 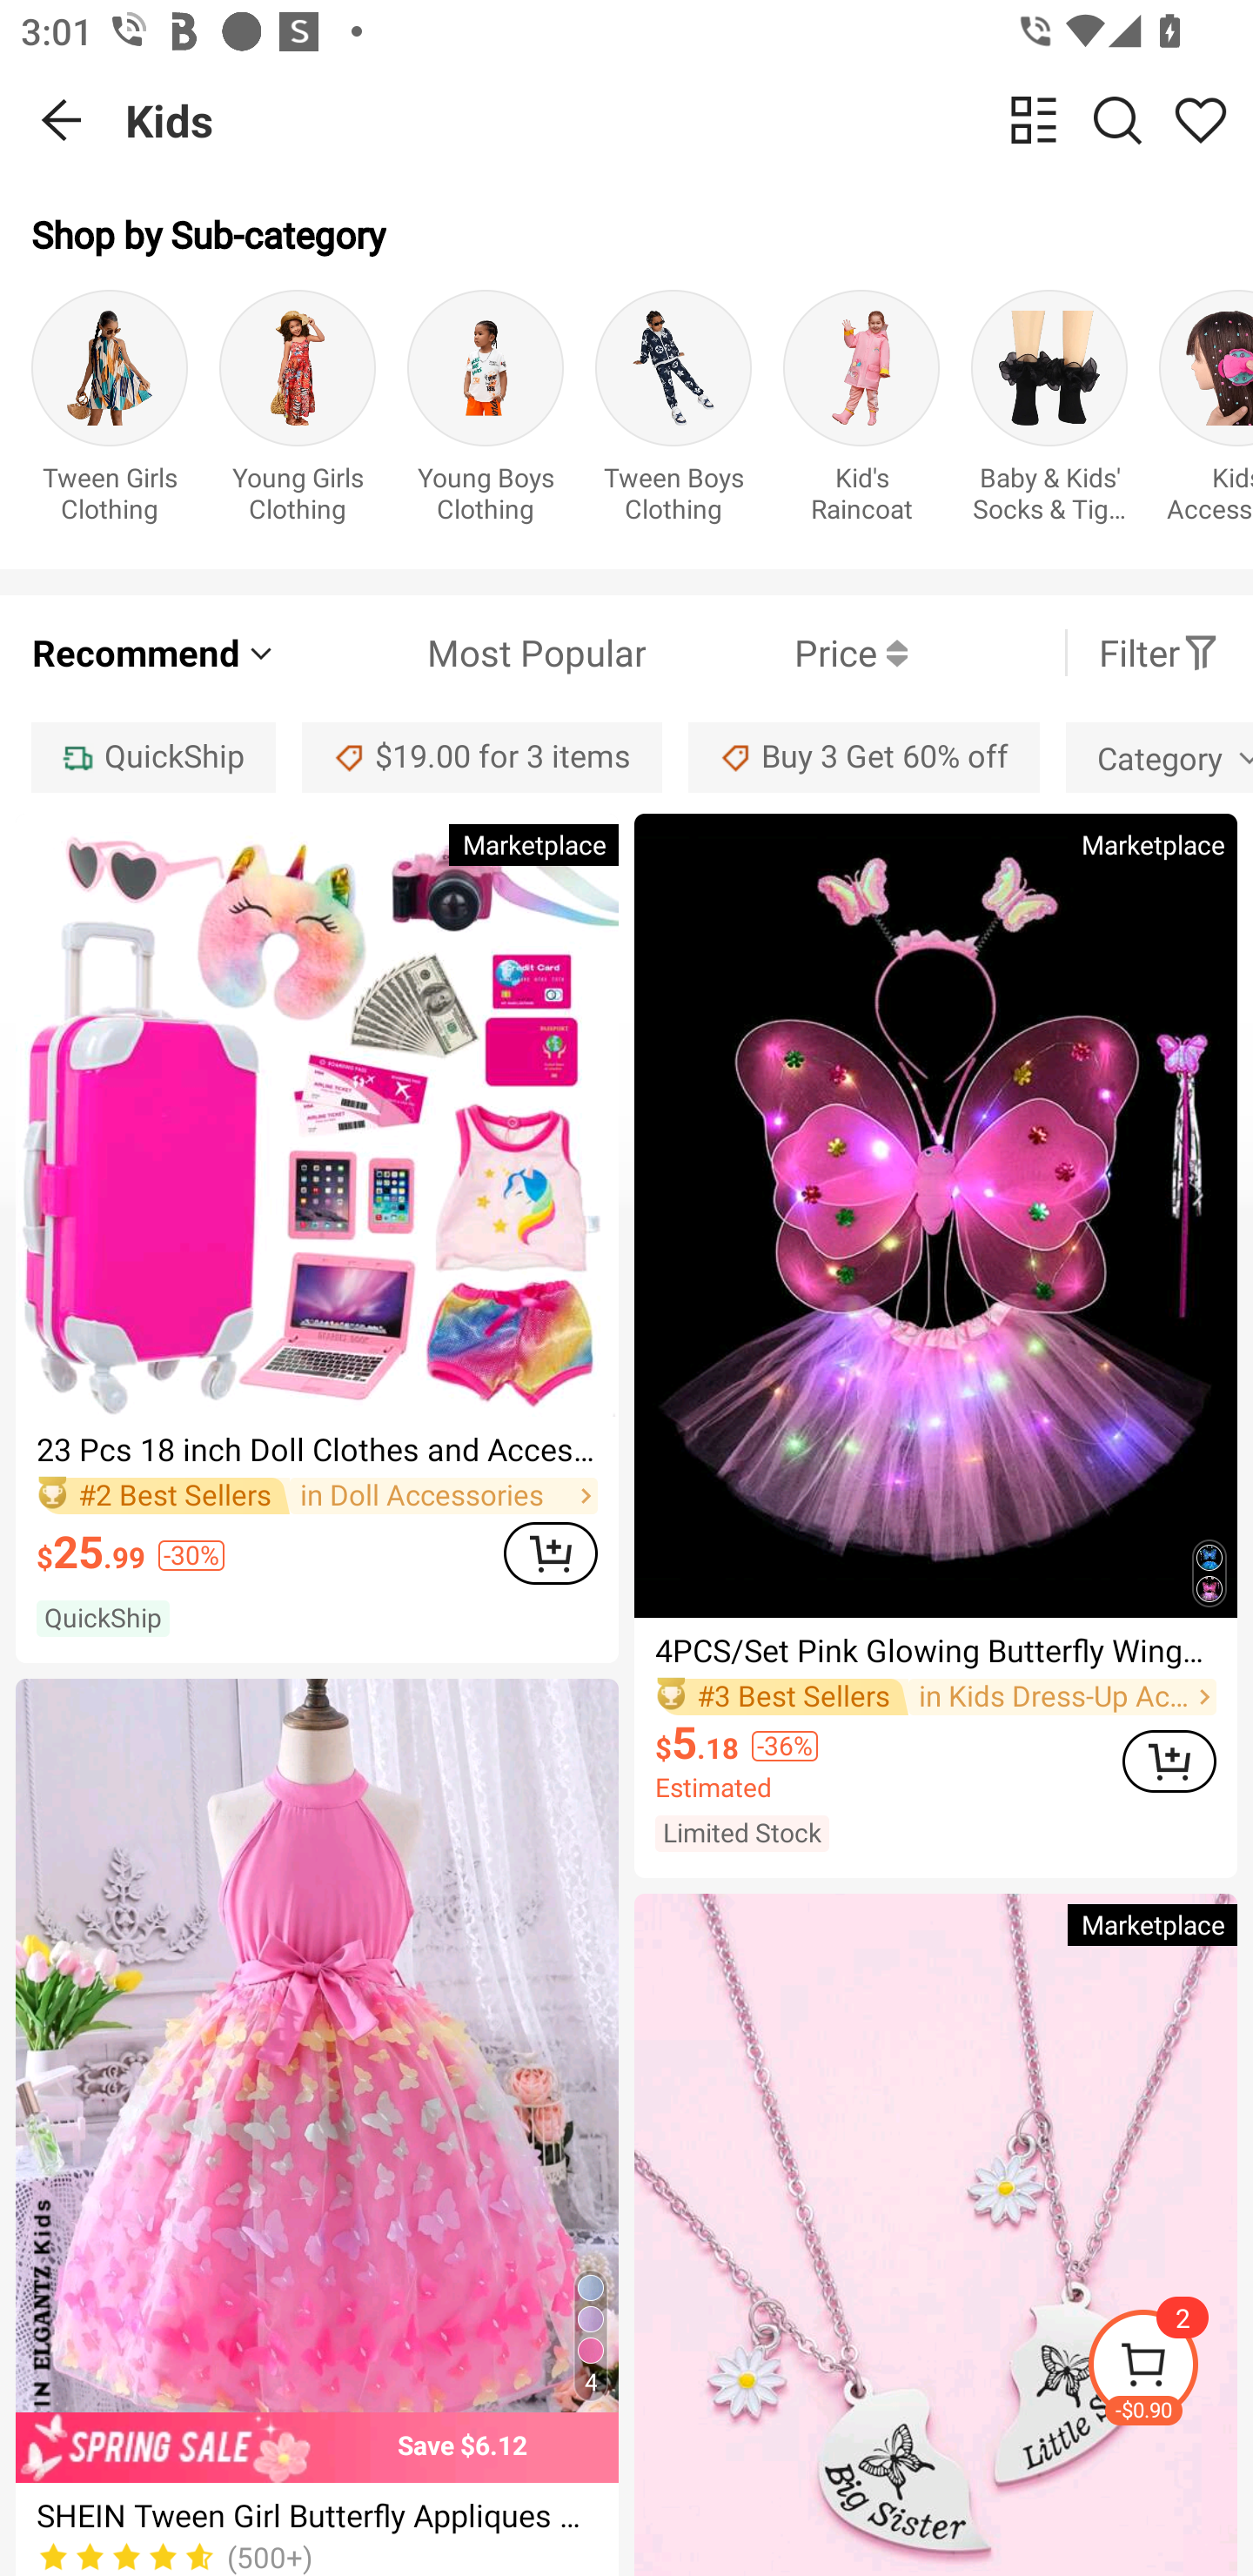 I want to click on ADD TO CART, so click(x=550, y=1553).